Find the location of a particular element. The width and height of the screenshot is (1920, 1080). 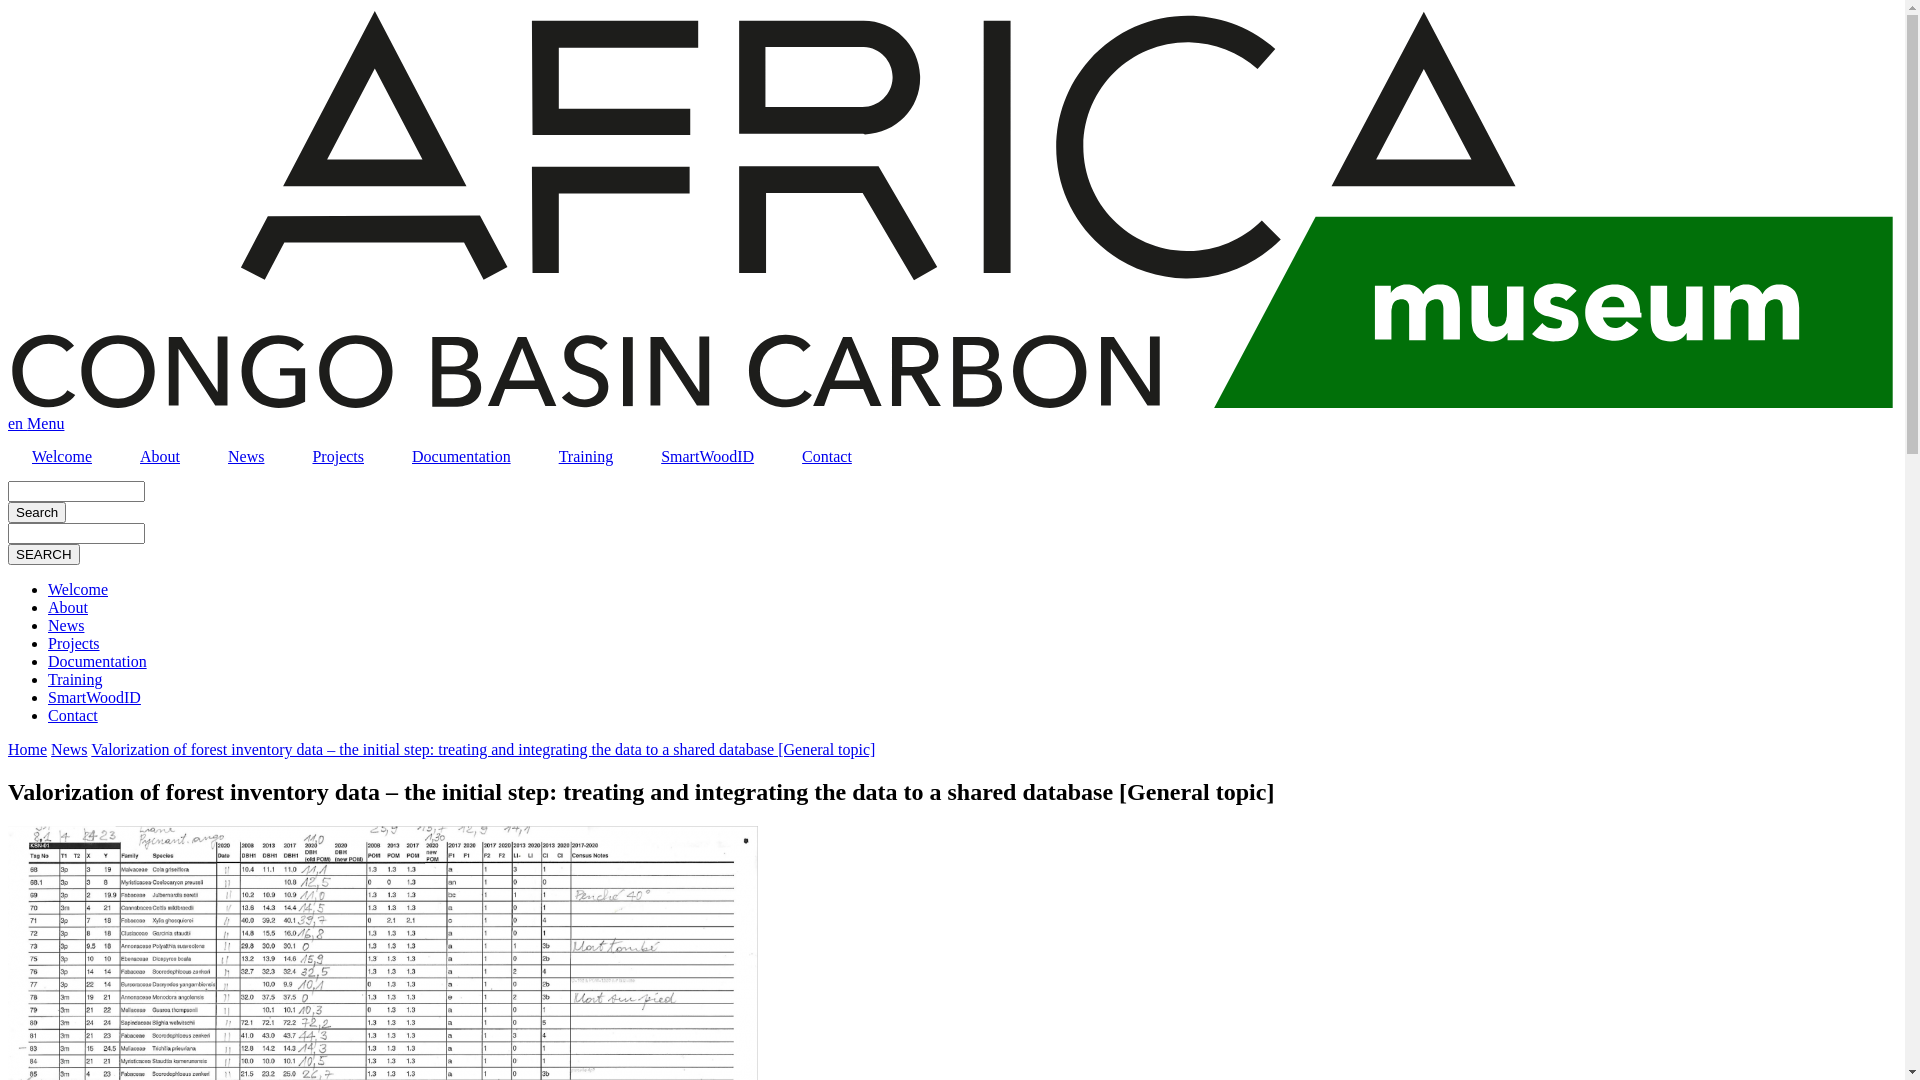

Home is located at coordinates (28, 750).